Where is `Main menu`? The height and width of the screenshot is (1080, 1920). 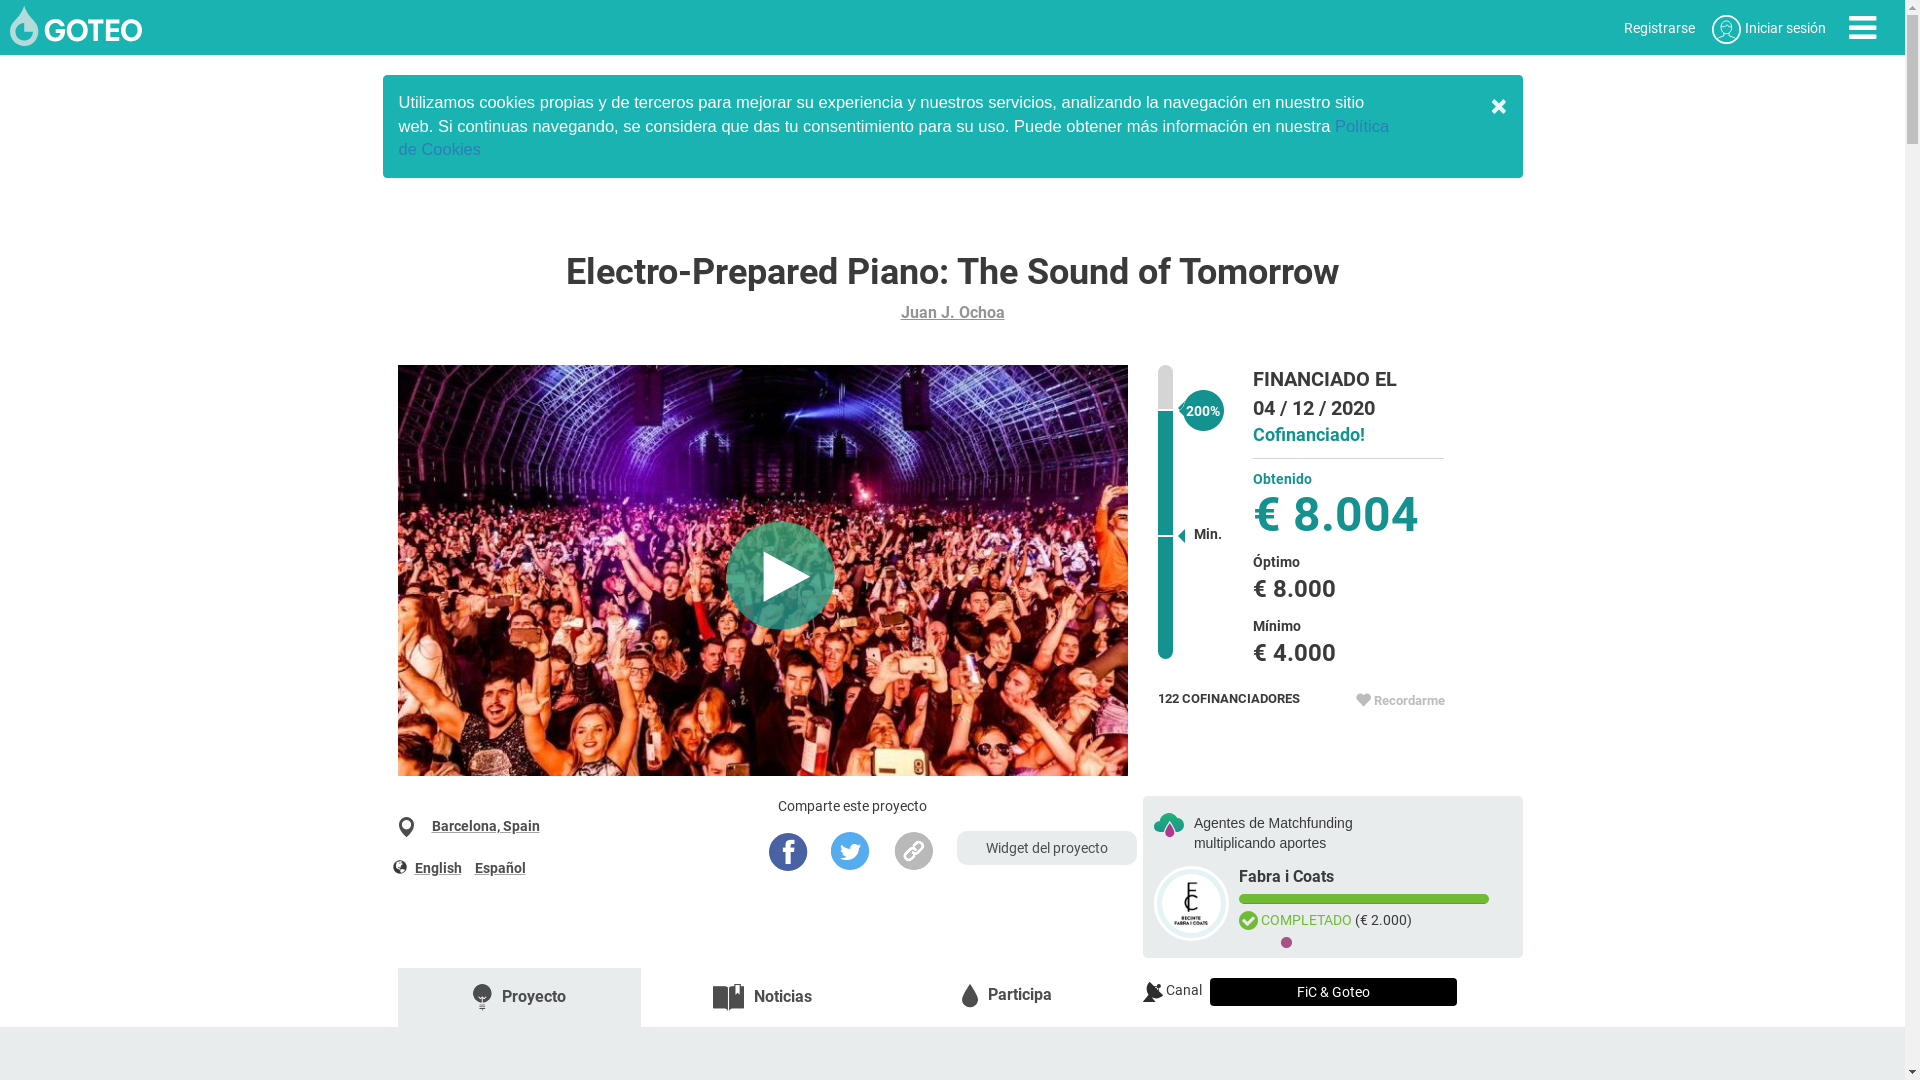 Main menu is located at coordinates (1862, 28).